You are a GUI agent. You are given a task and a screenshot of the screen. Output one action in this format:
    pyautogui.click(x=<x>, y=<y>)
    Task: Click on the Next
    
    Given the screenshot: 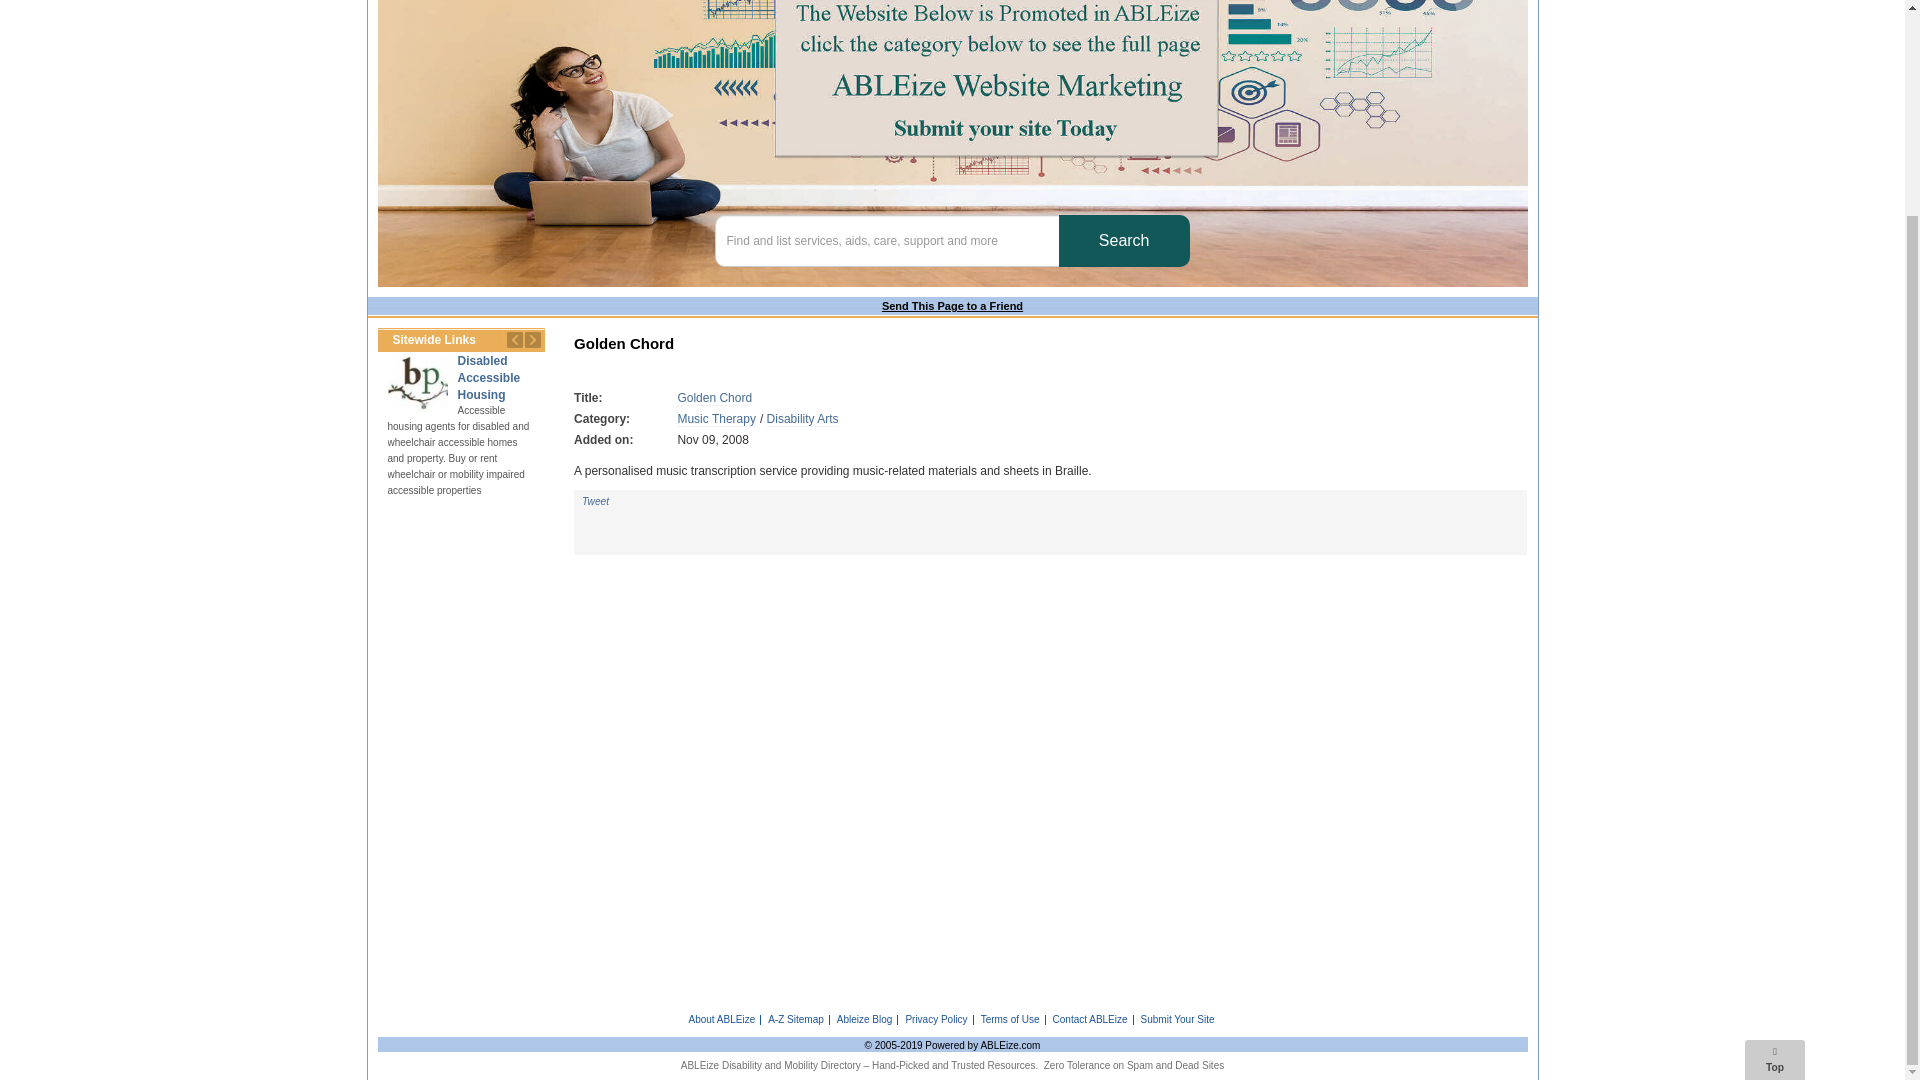 What is the action you would take?
    pyautogui.click(x=532, y=340)
    